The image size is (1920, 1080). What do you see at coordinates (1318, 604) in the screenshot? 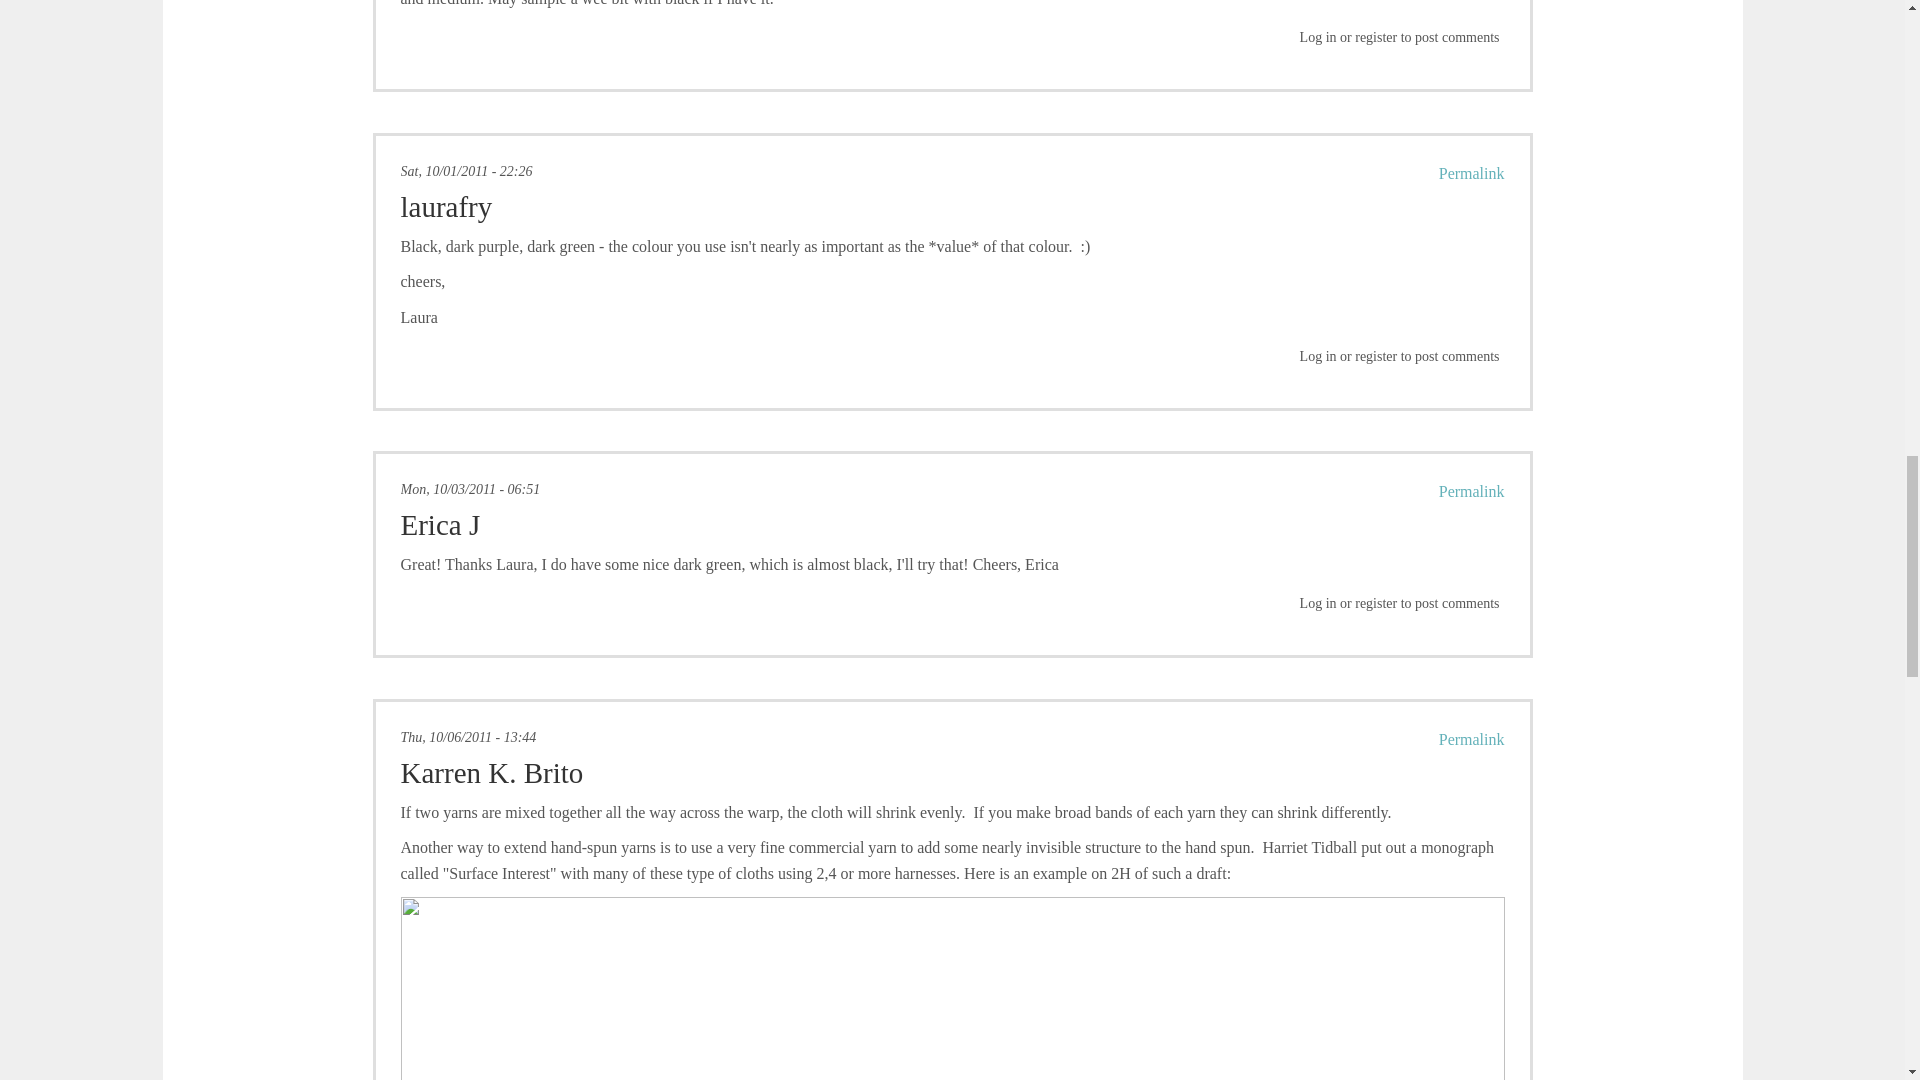
I see `Log in` at bounding box center [1318, 604].